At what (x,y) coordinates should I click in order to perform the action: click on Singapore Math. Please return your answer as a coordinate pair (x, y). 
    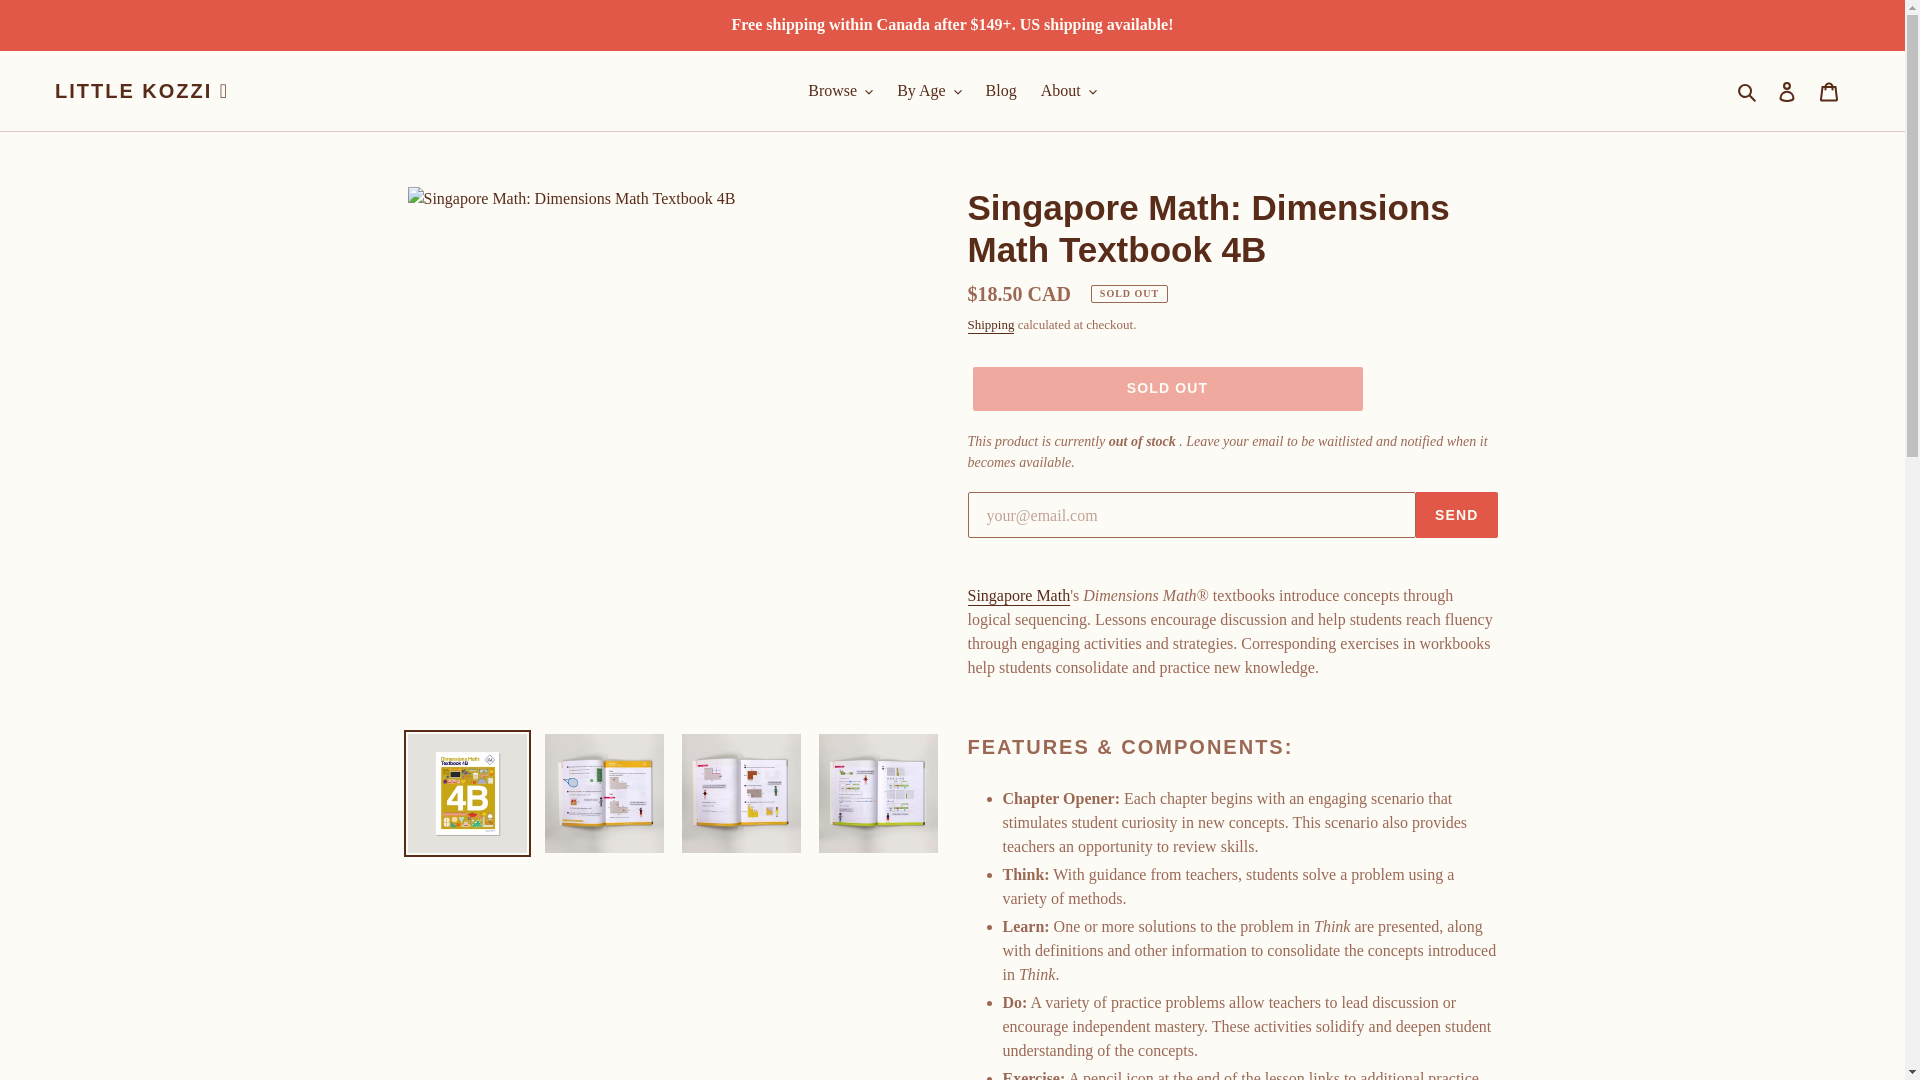
    Looking at the image, I should click on (1019, 596).